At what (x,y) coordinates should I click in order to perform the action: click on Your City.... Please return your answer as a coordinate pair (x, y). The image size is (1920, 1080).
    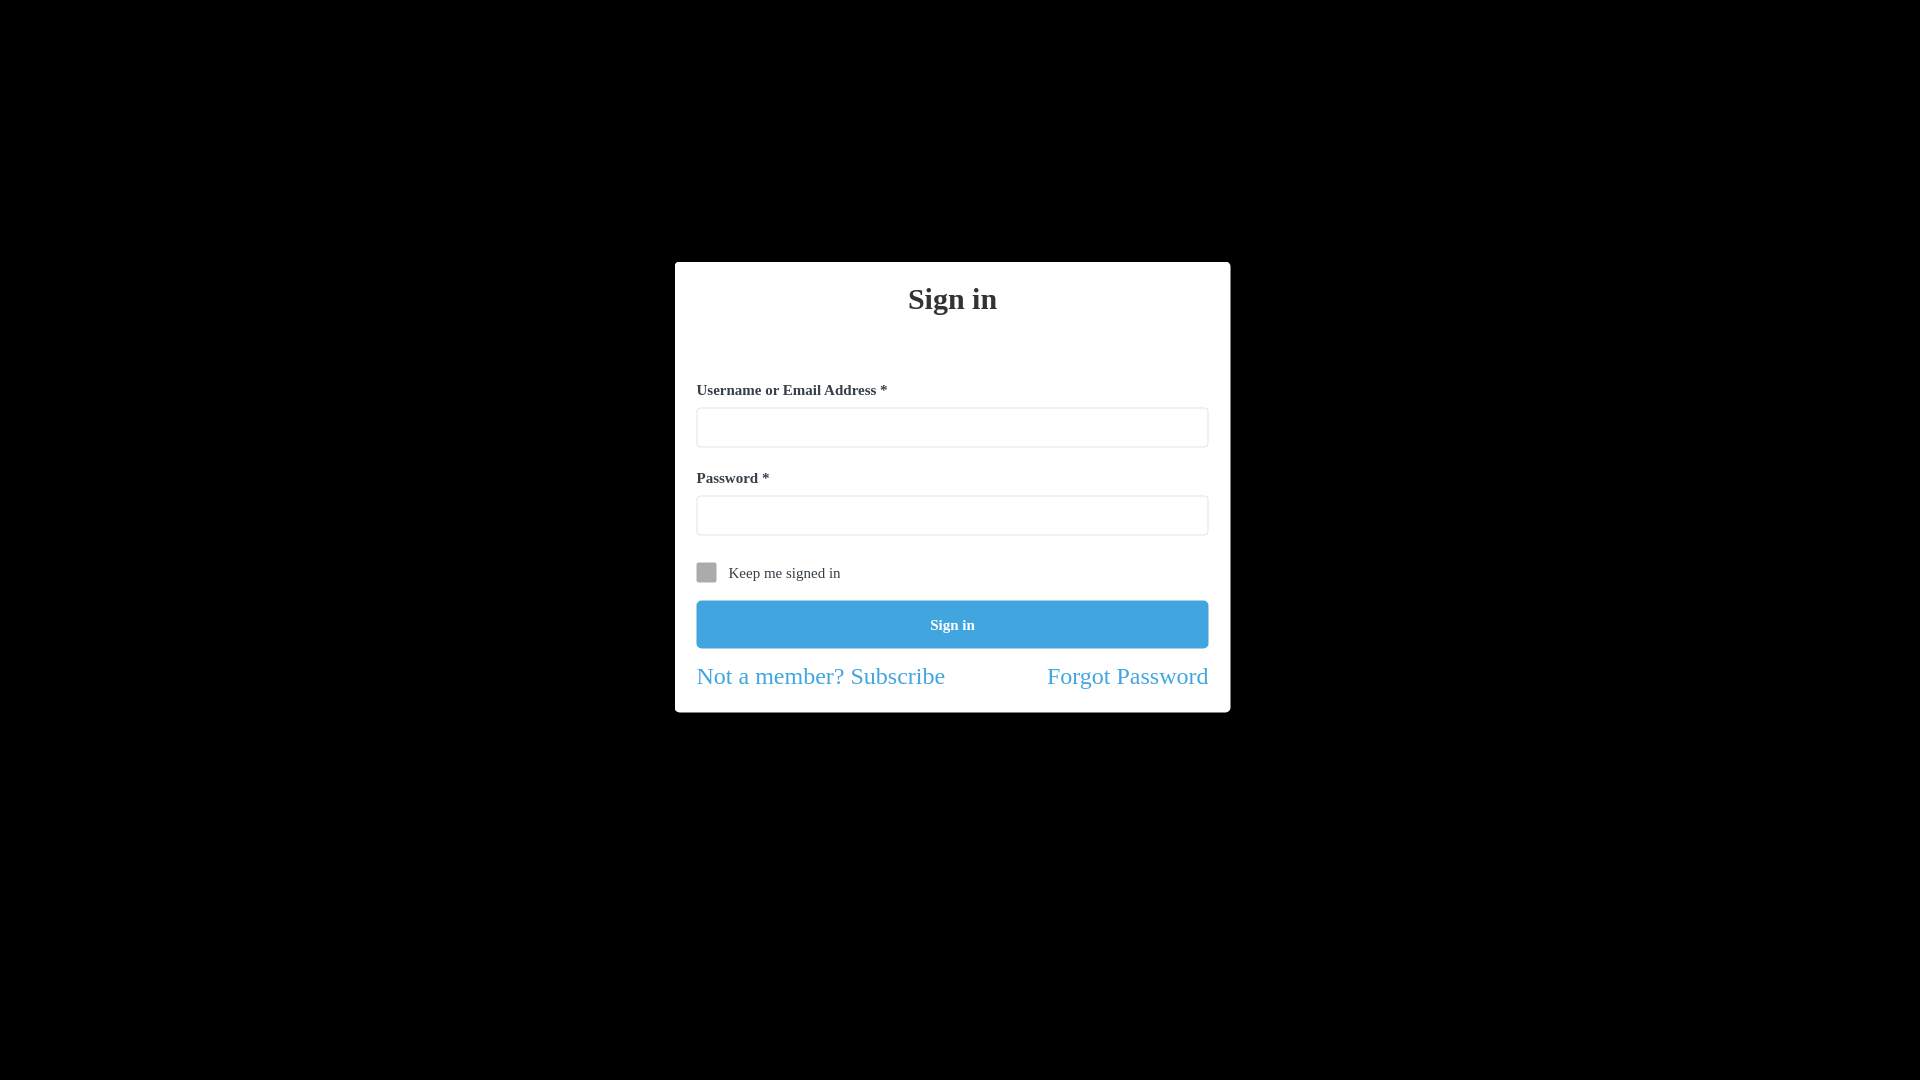
    Looking at the image, I should click on (958, 64).